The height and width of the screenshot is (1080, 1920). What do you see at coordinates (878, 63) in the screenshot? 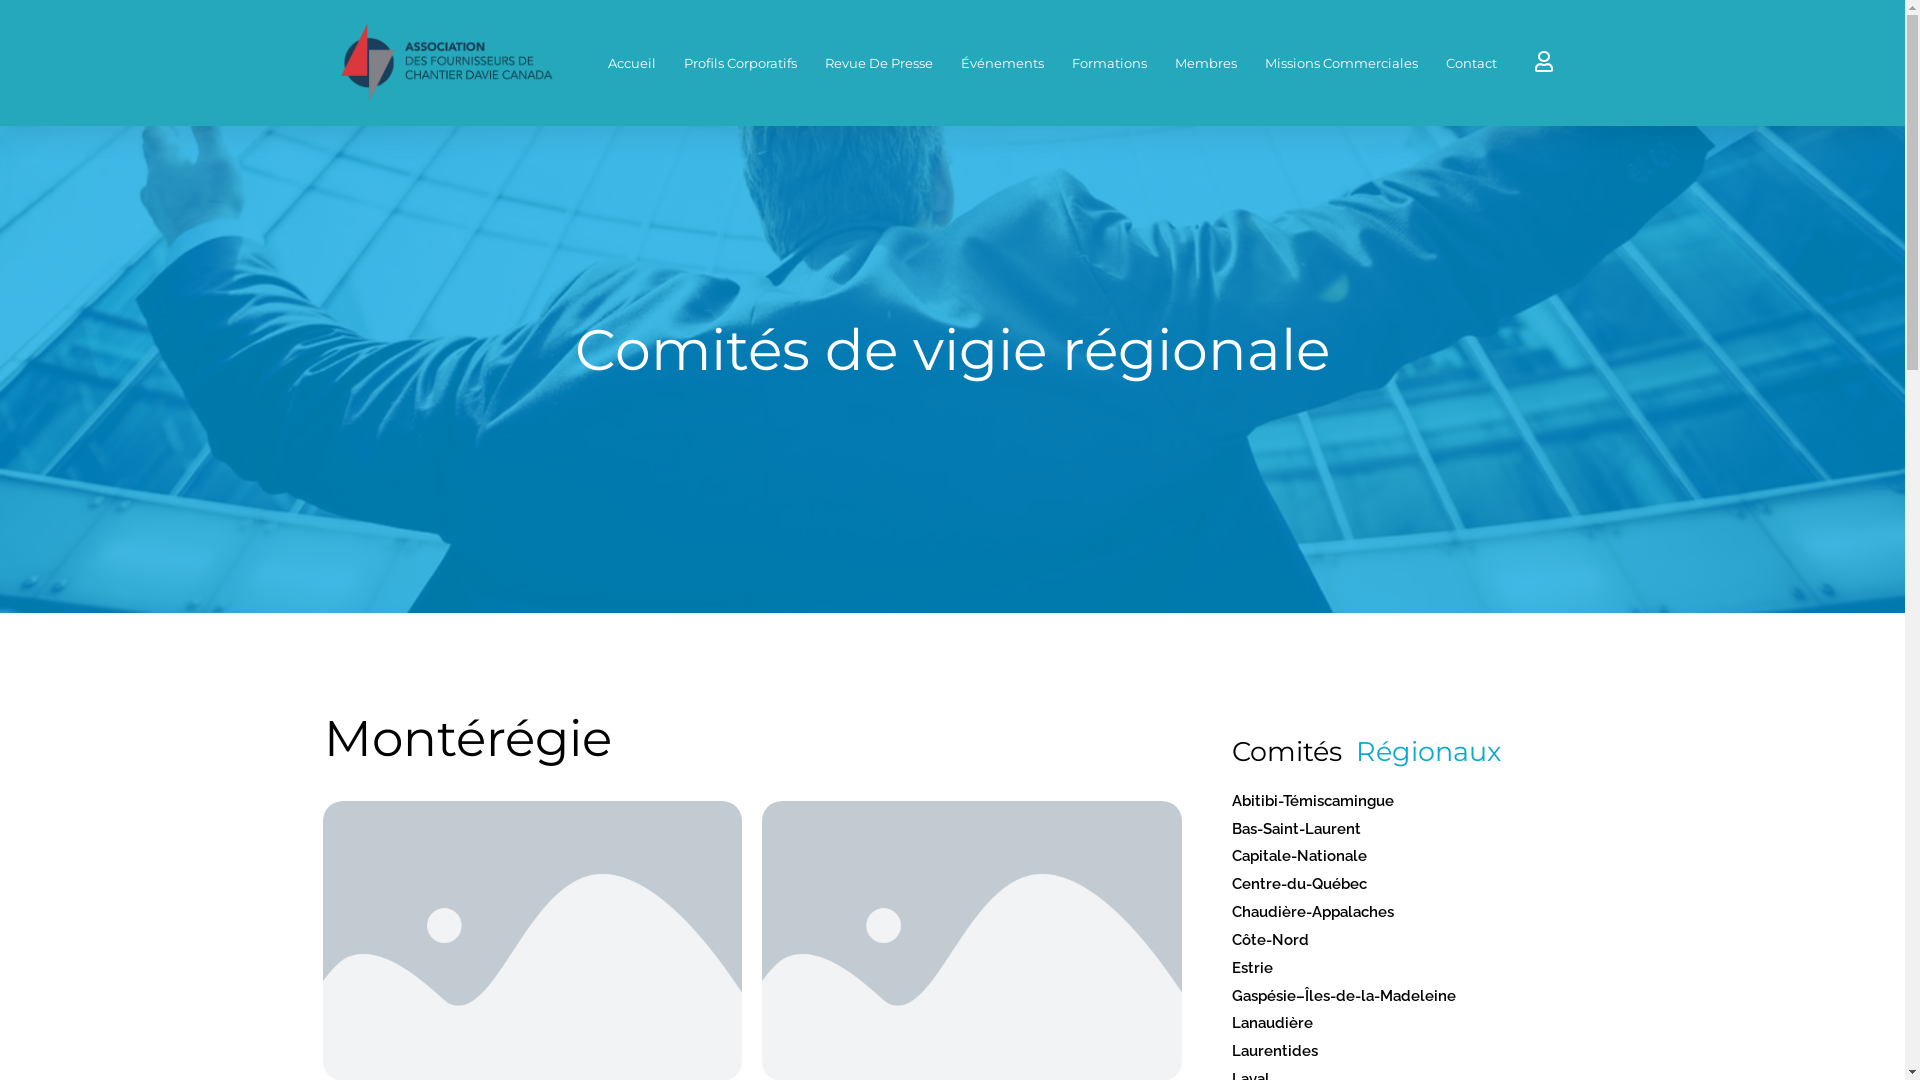
I see `Revue De Presse` at bounding box center [878, 63].